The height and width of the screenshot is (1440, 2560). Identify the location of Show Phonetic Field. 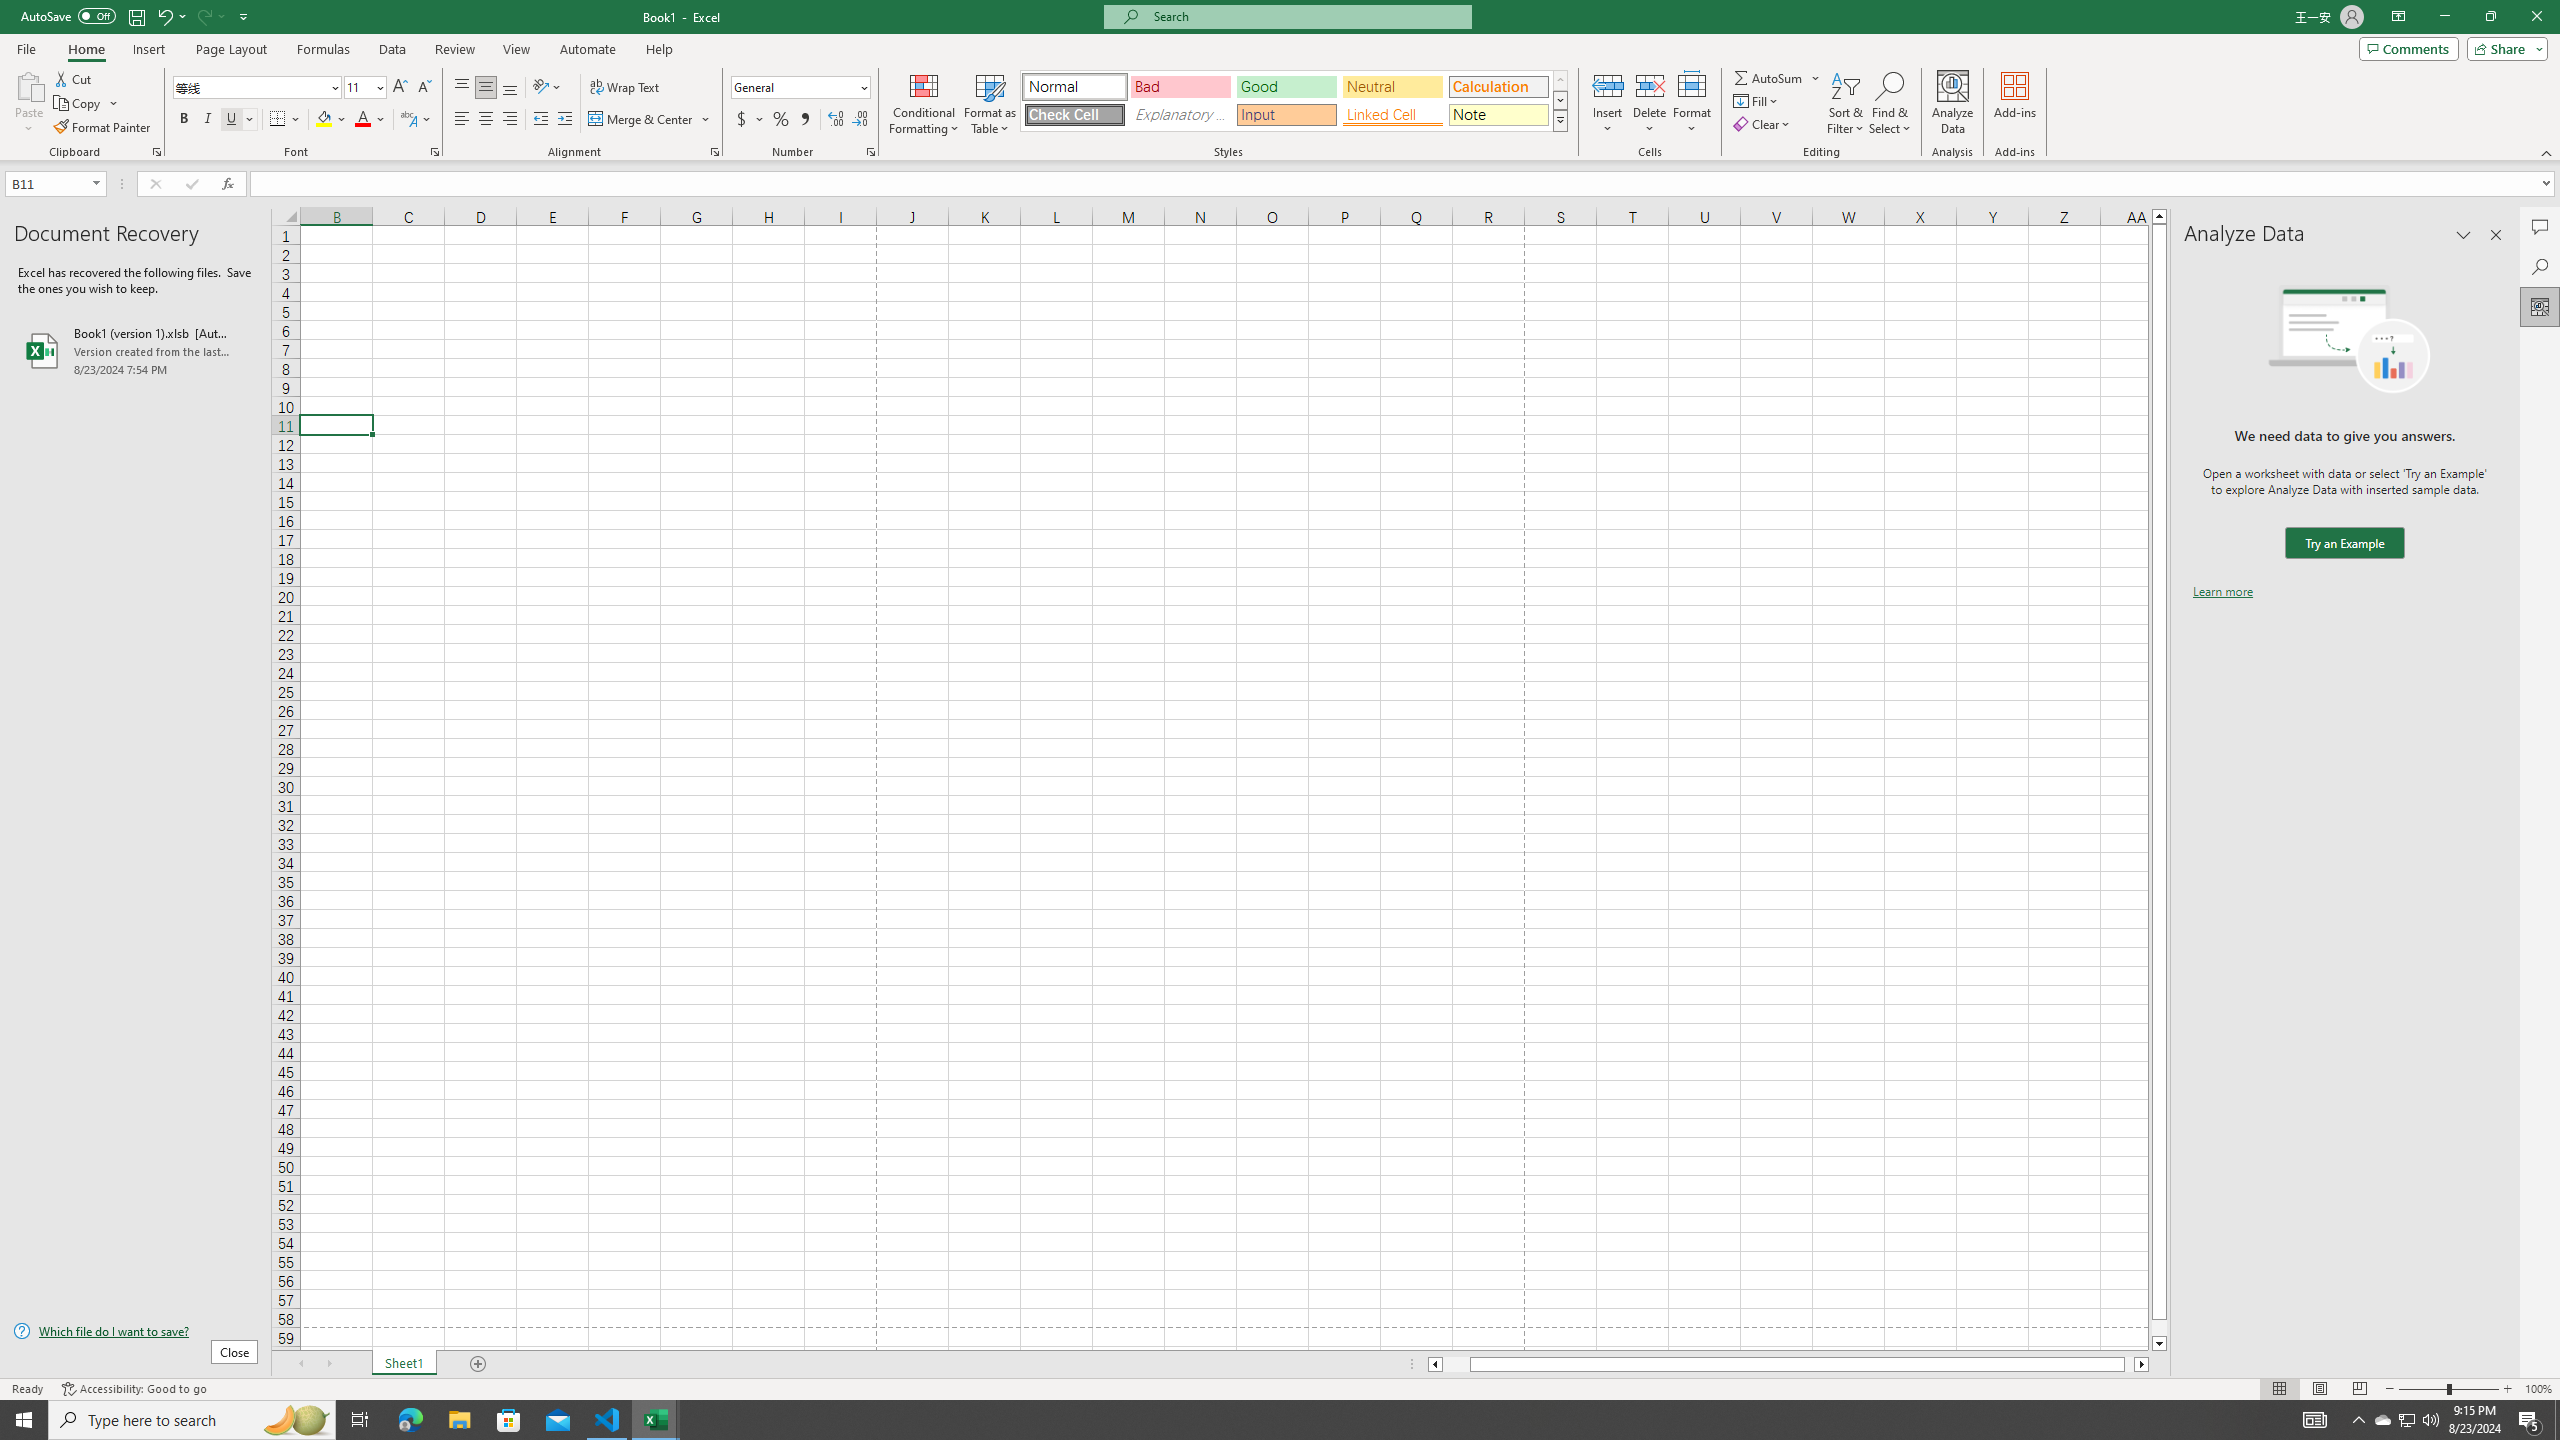
(416, 120).